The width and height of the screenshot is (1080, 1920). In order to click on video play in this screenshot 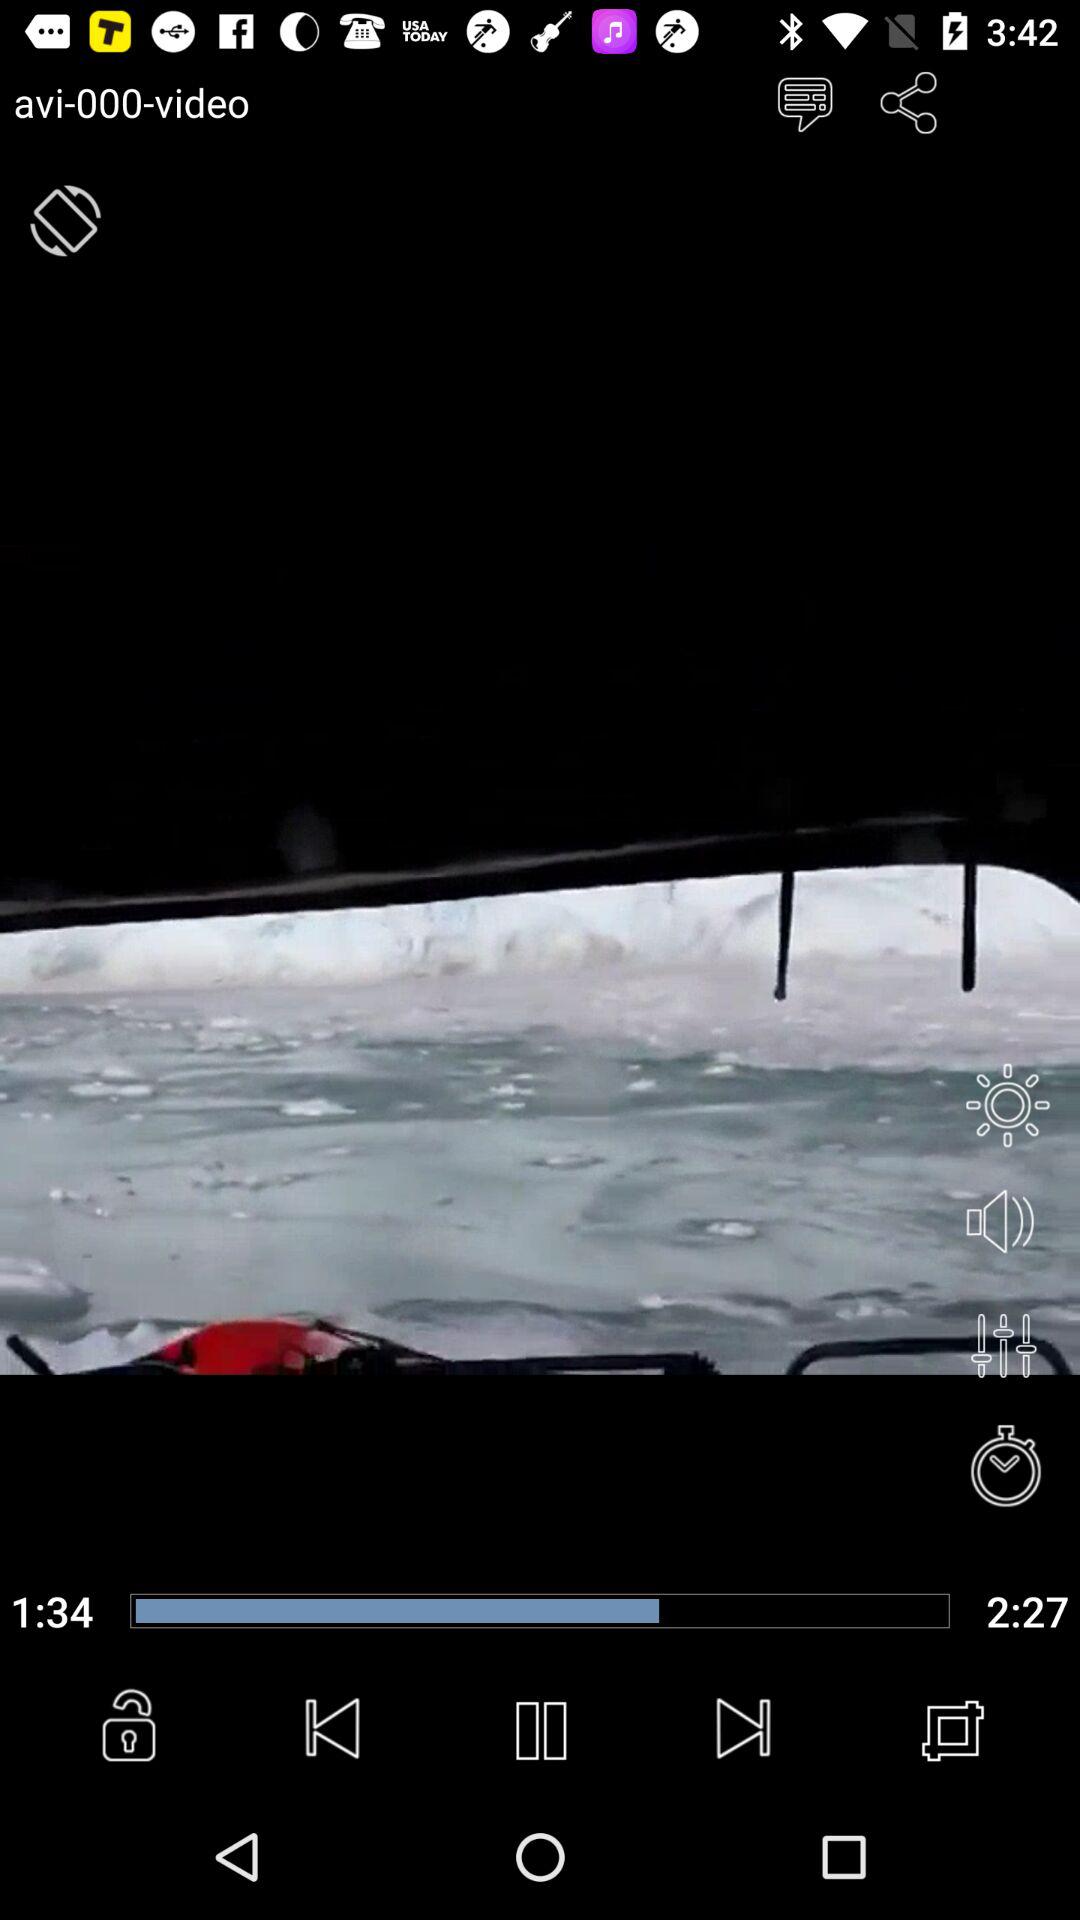, I will do `click(540, 1731)`.